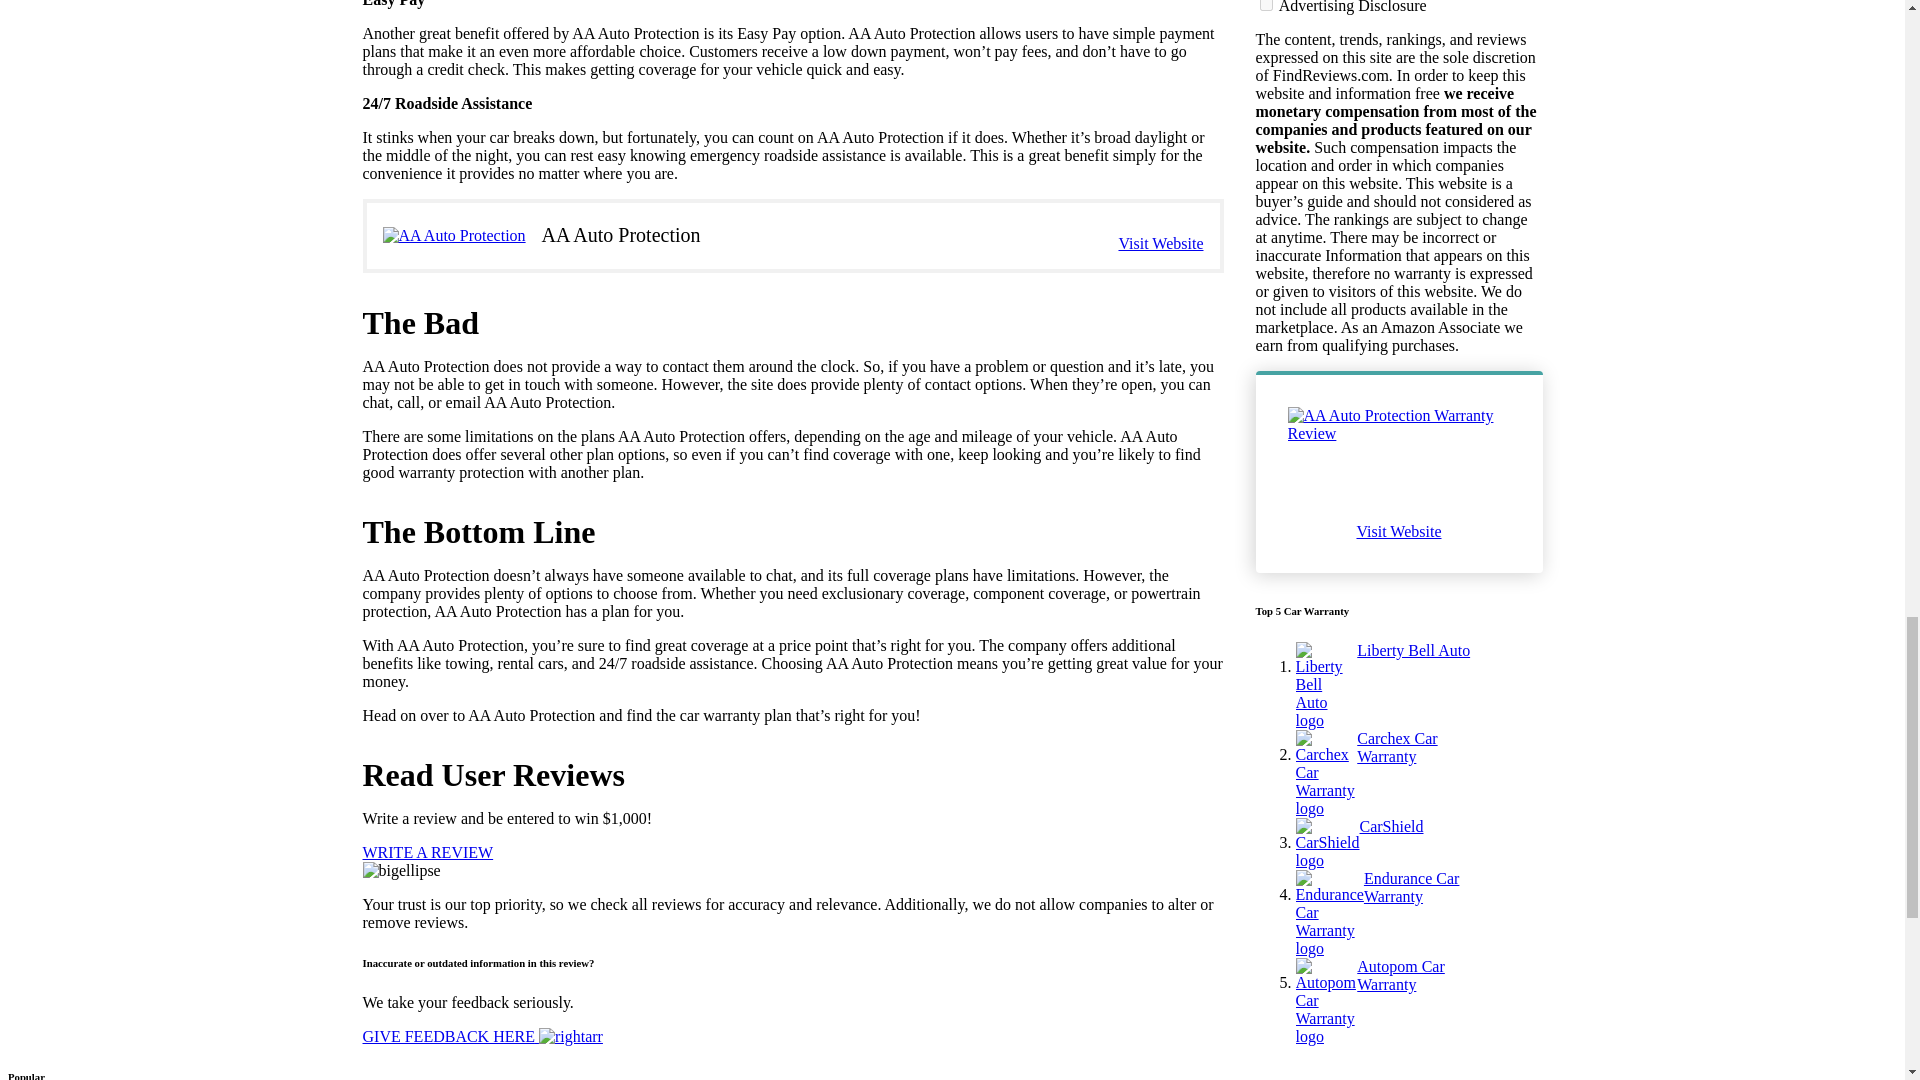 This screenshot has height=1080, width=1920. I want to click on Visit Website, so click(1160, 244).